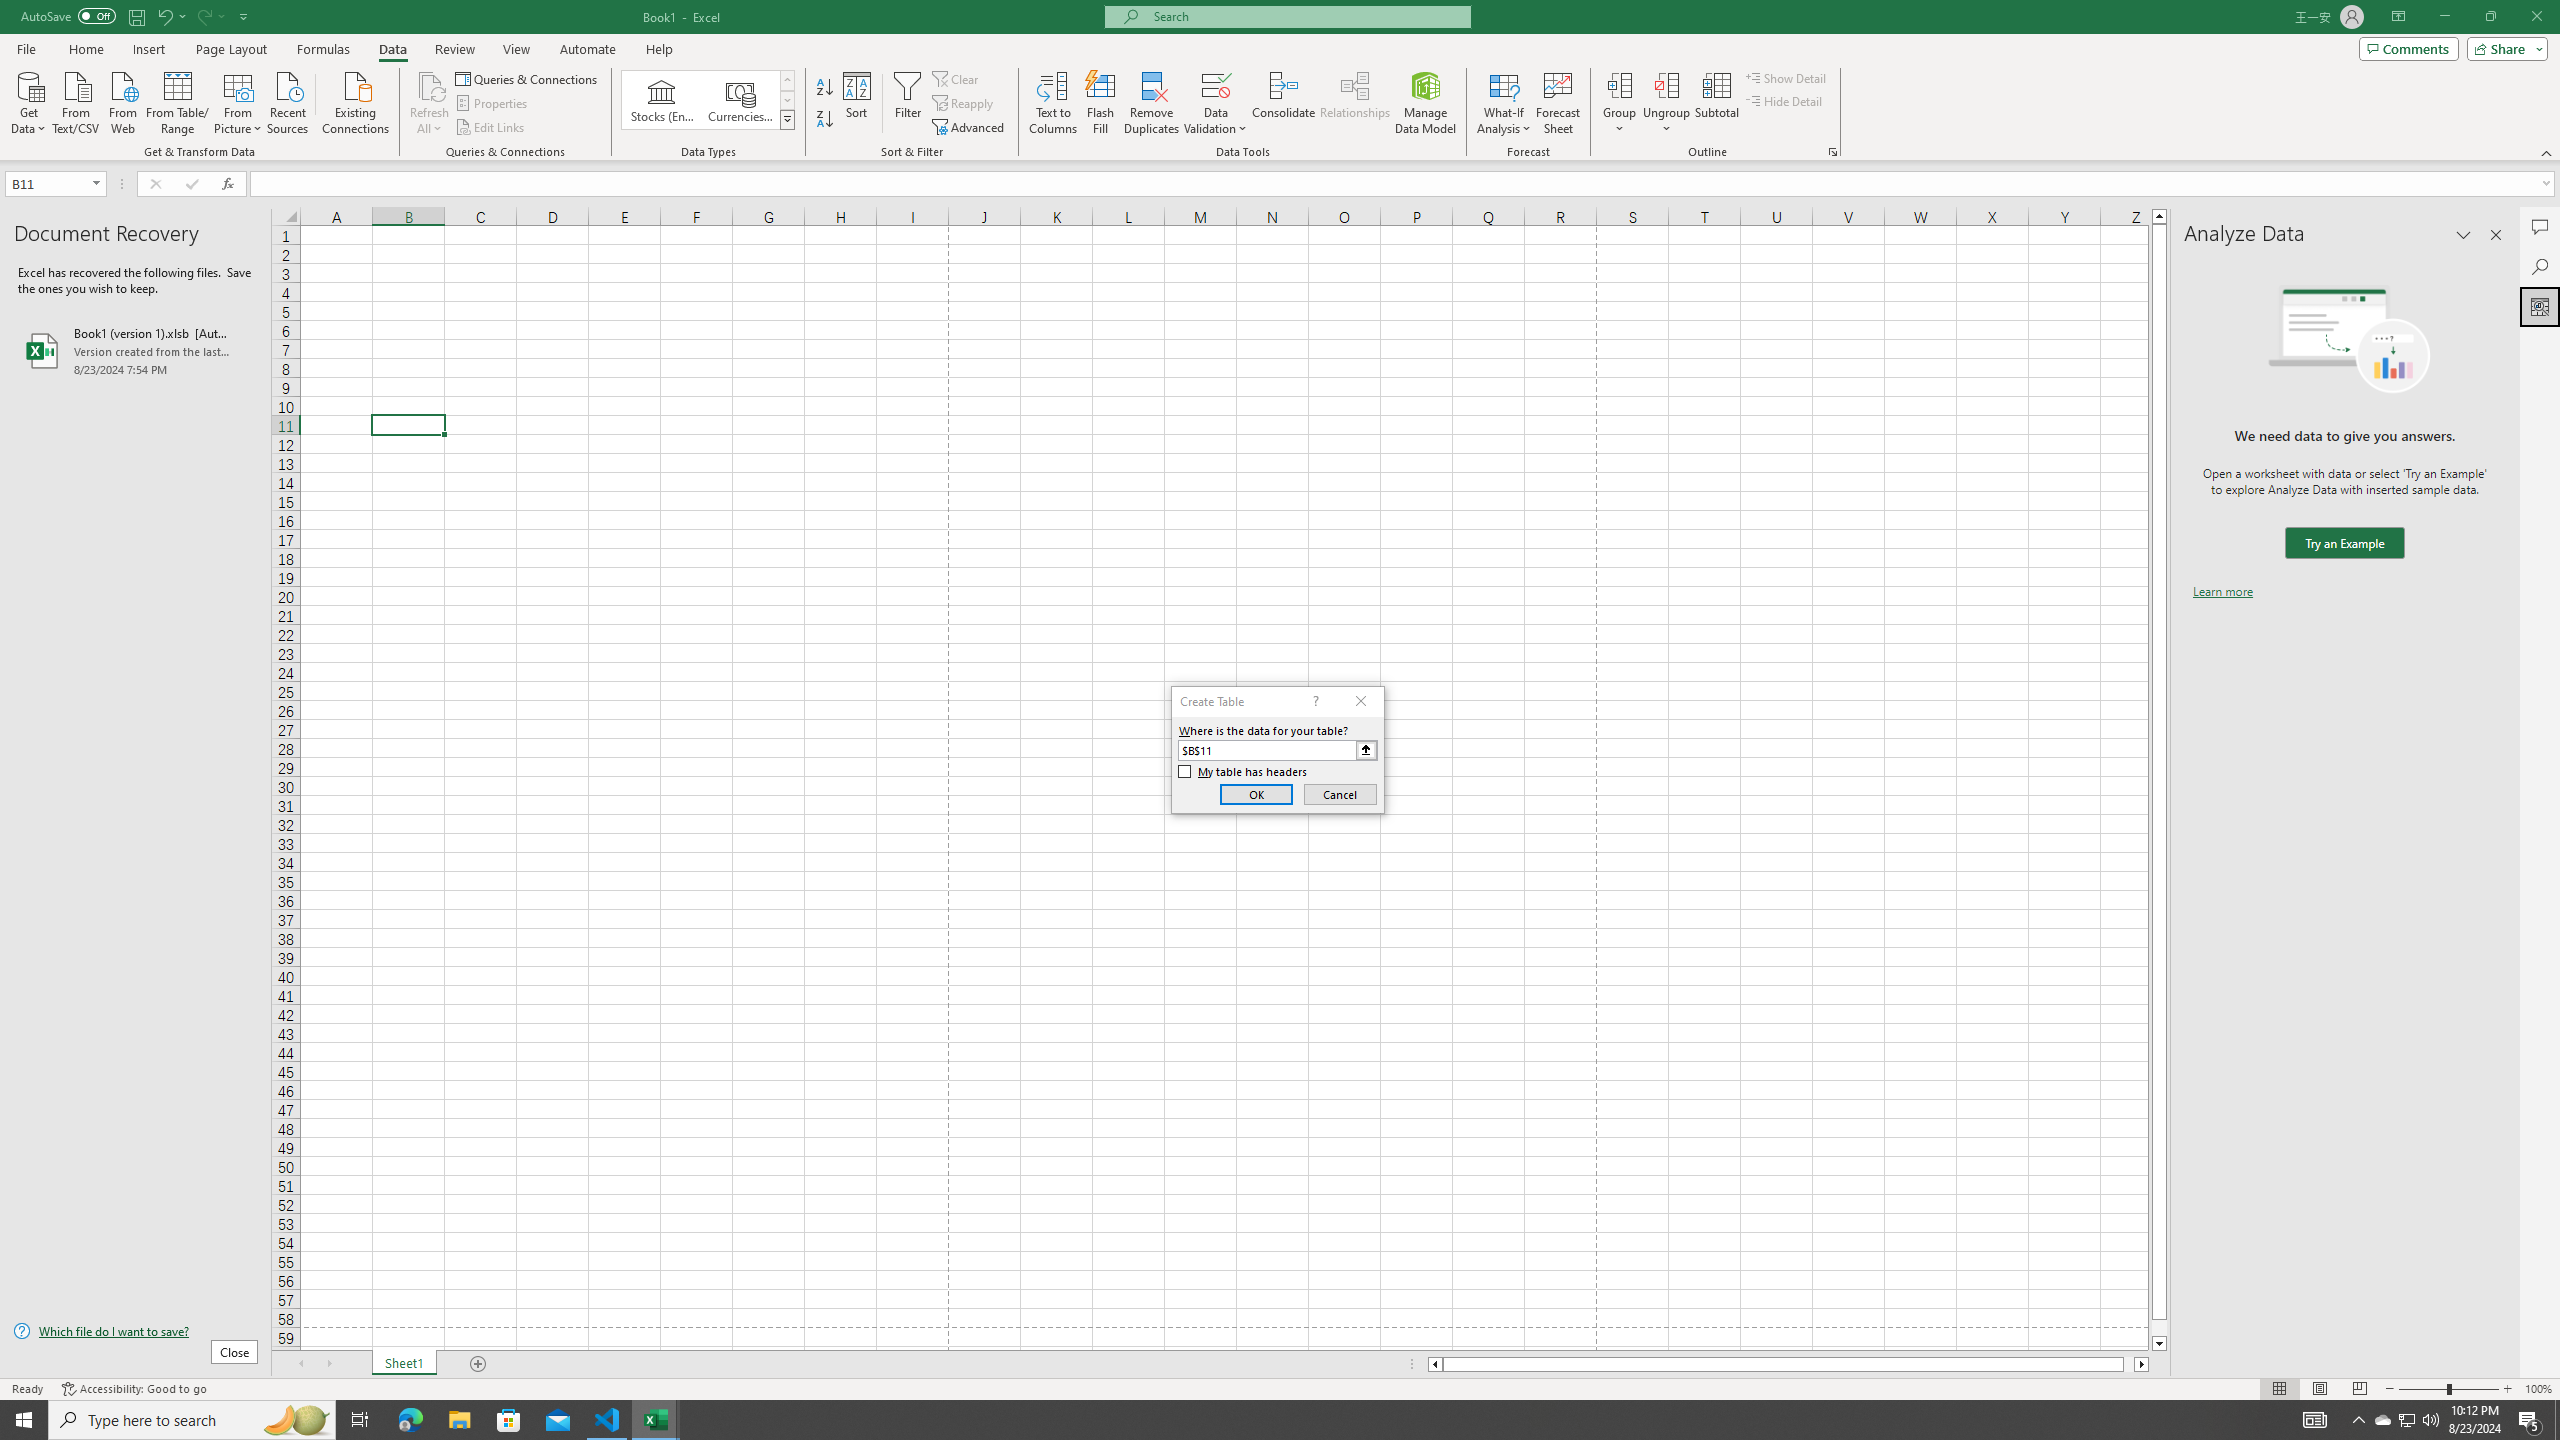  I want to click on Subtotal, so click(1716, 103).